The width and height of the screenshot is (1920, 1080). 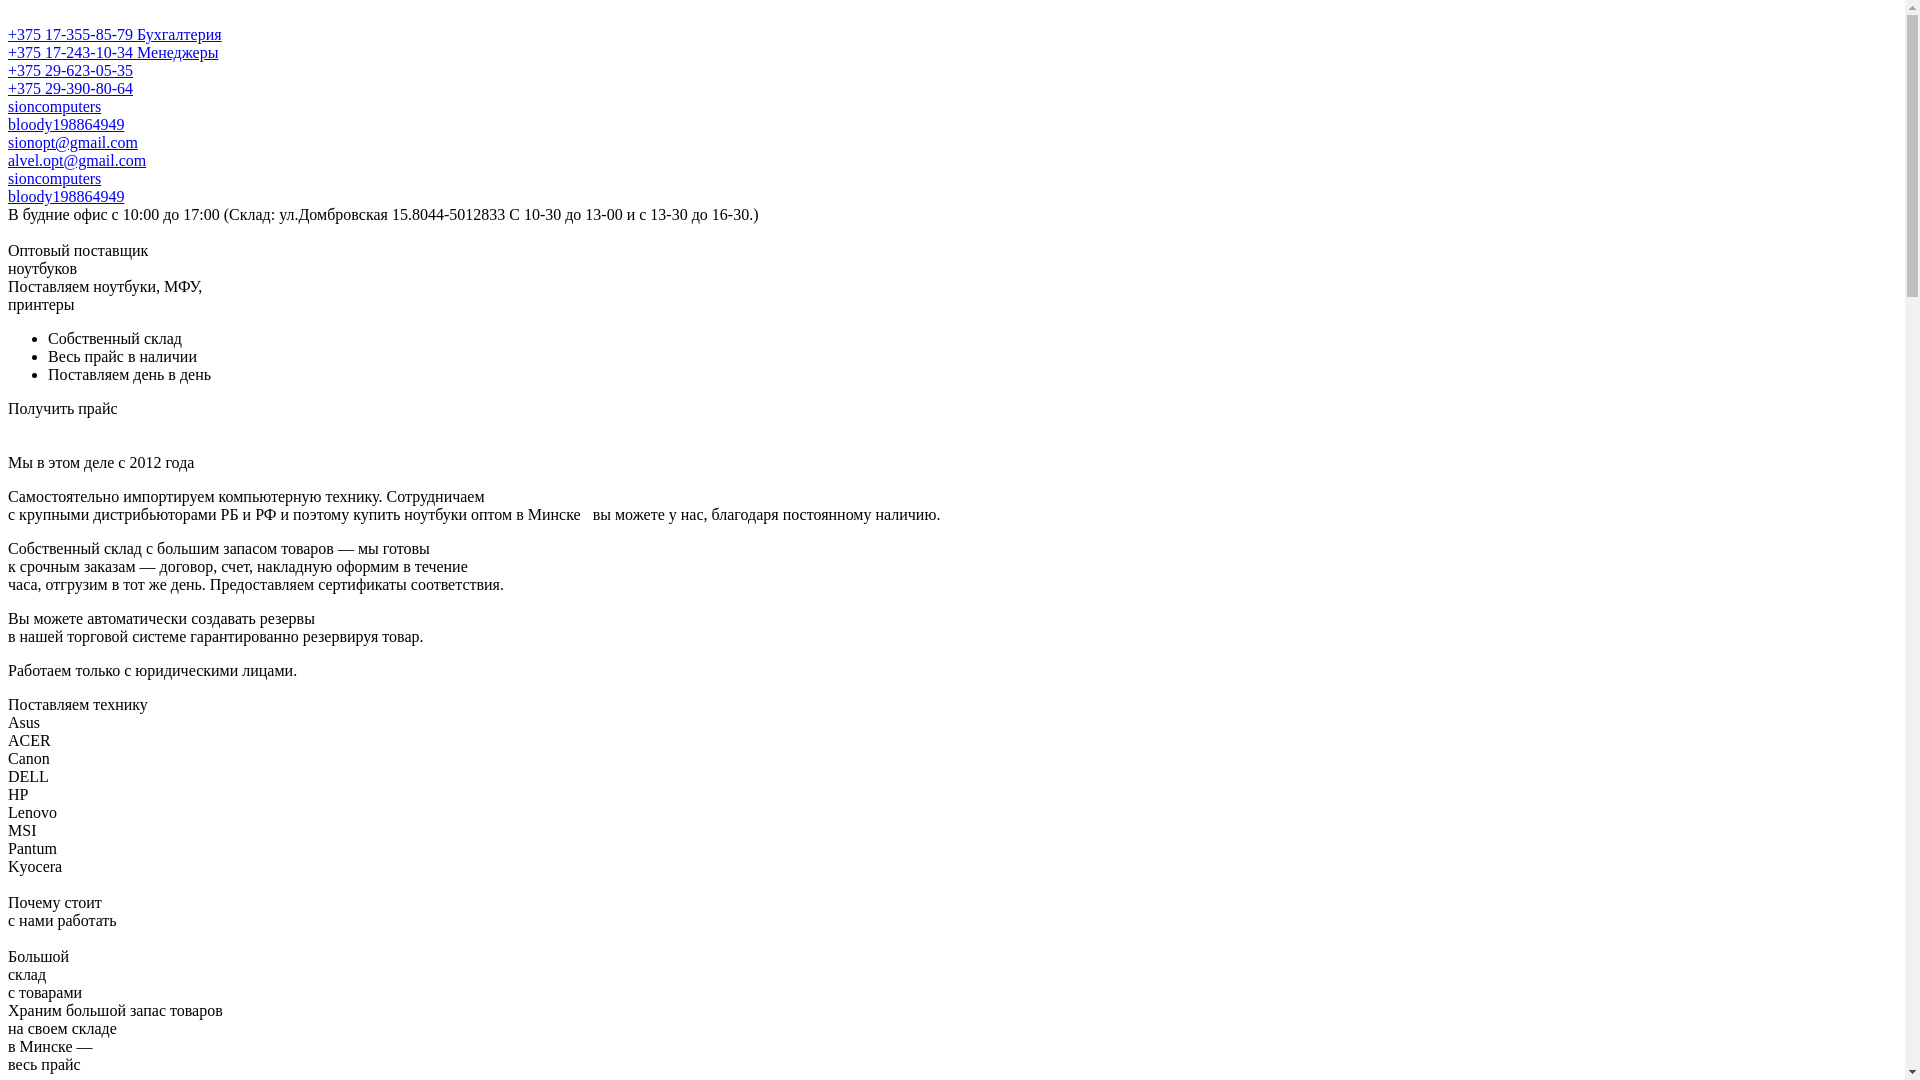 I want to click on sioncomputers, so click(x=54, y=106).